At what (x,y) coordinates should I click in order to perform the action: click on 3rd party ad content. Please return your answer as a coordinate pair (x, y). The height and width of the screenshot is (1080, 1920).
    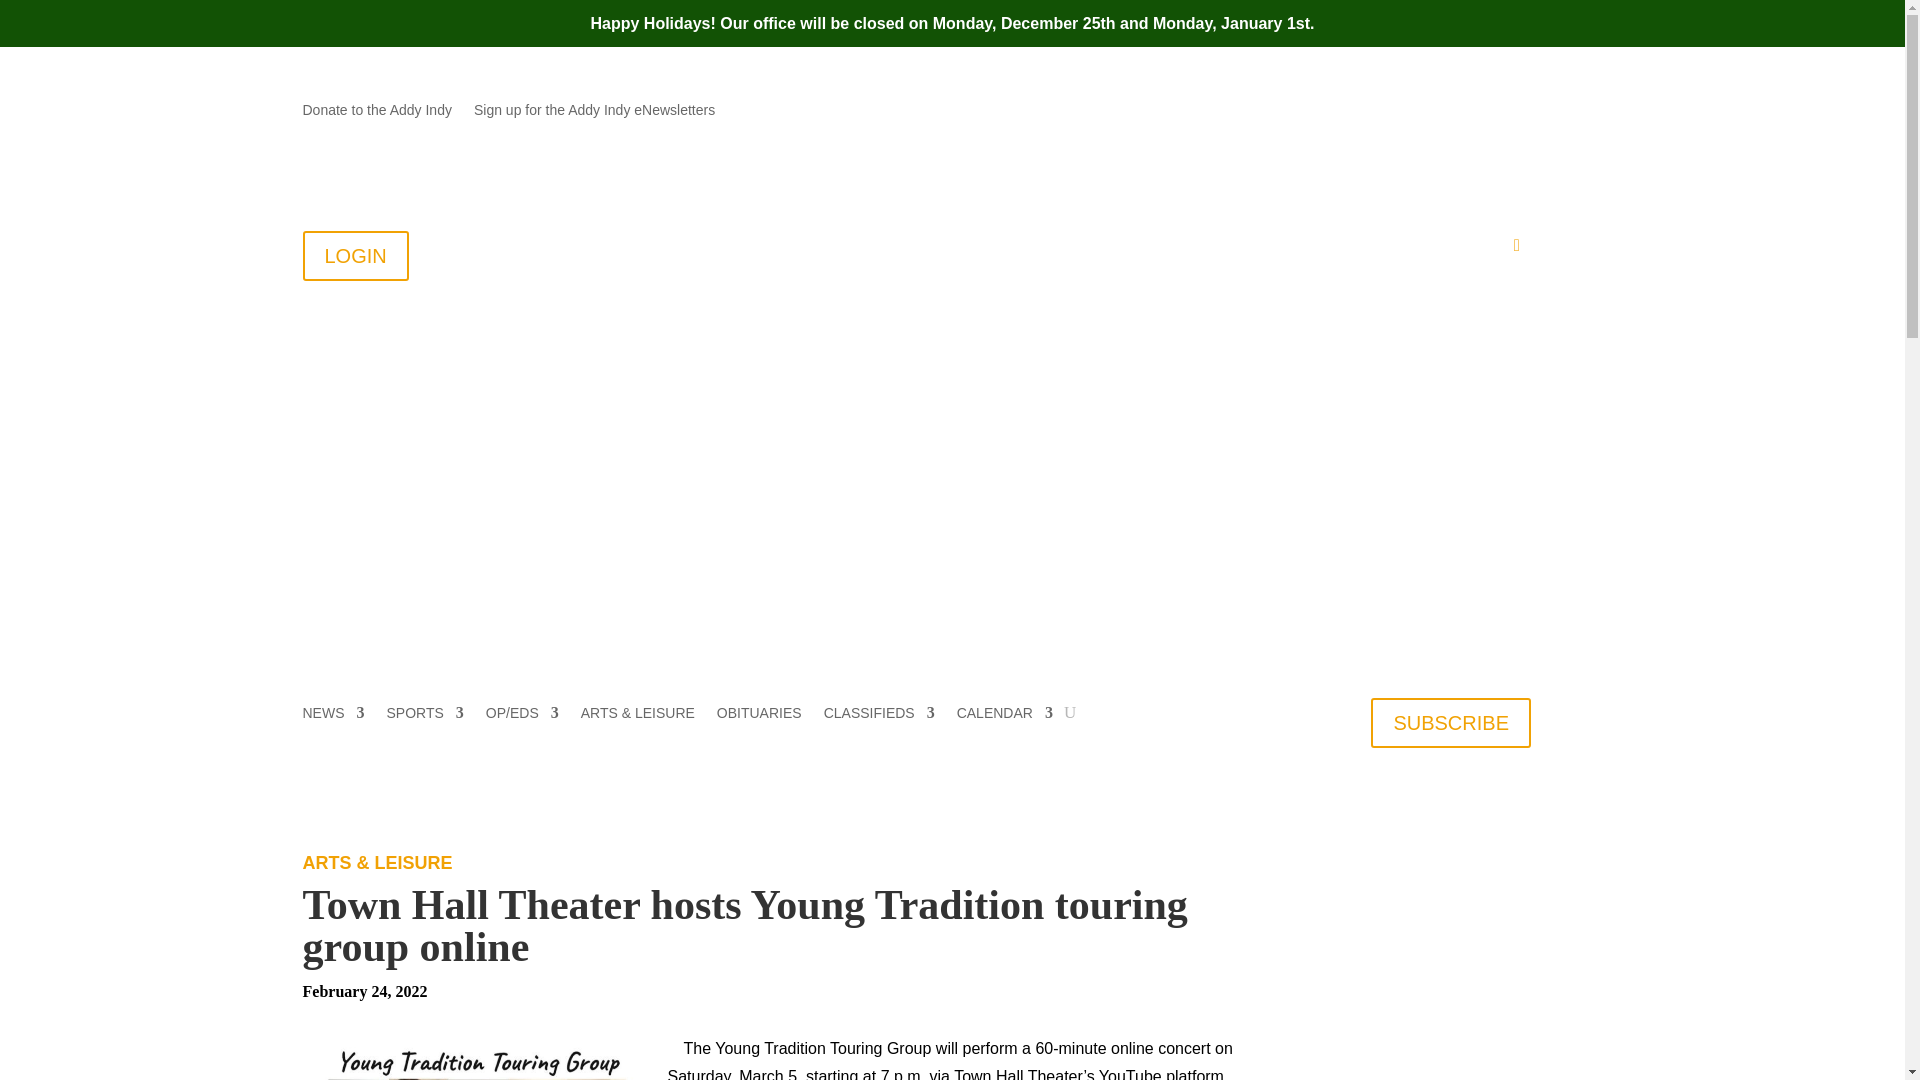
    Looking at the image, I should click on (953, 556).